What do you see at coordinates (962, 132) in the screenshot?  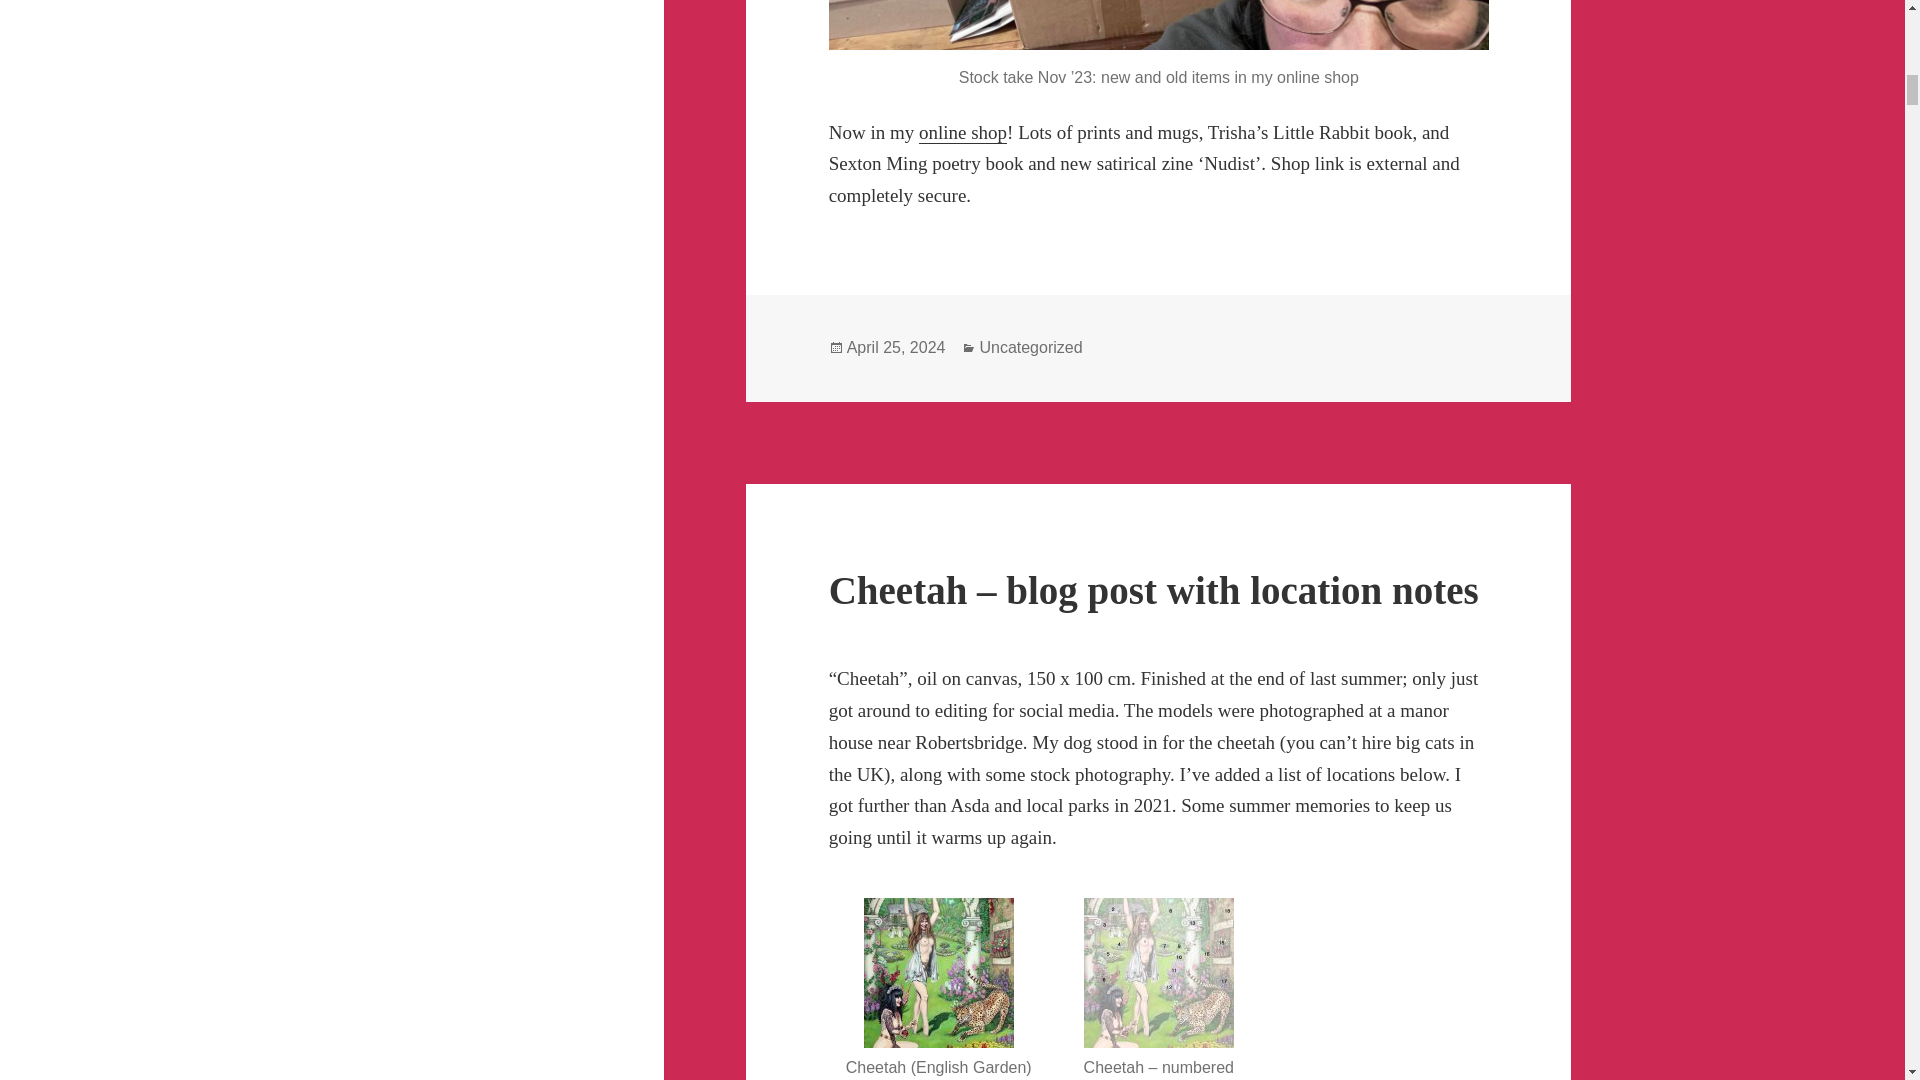 I see `online shop` at bounding box center [962, 132].